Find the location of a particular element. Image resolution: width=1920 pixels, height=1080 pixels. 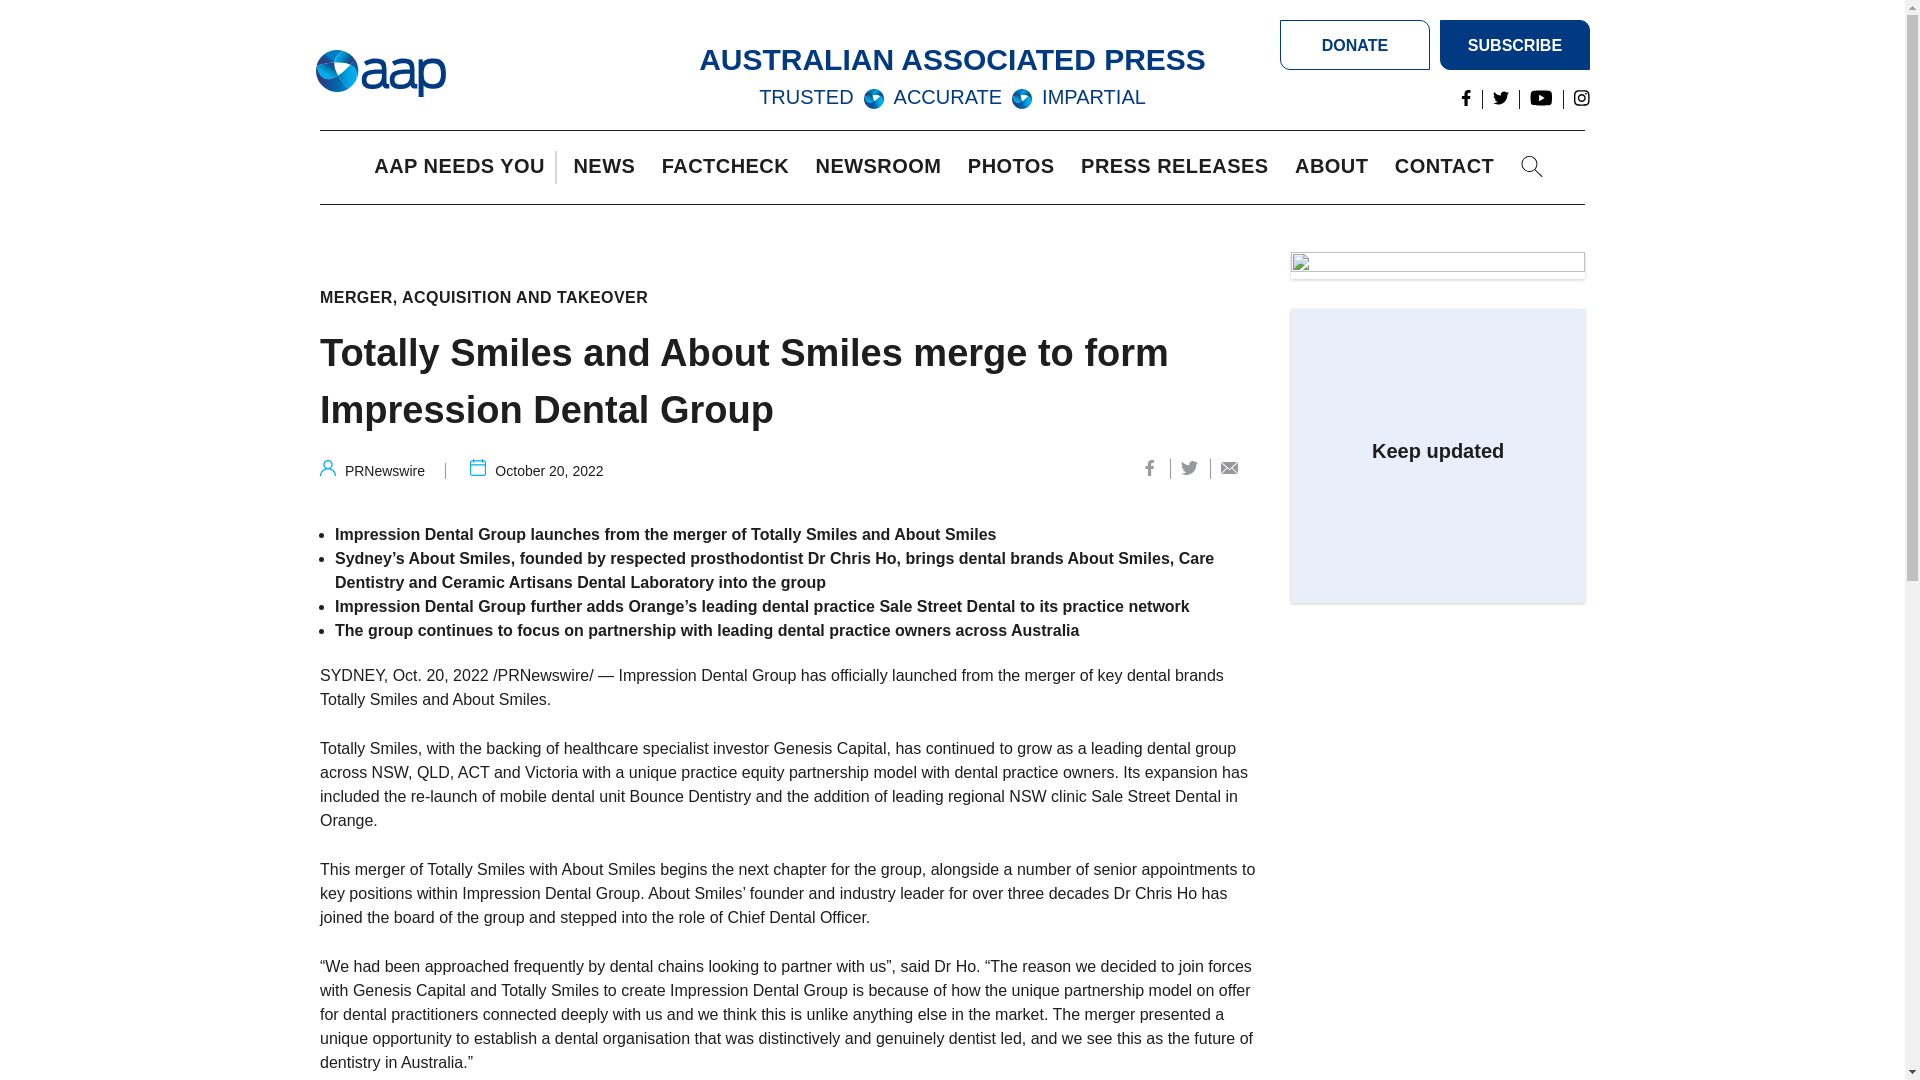

Home is located at coordinates (380, 74).